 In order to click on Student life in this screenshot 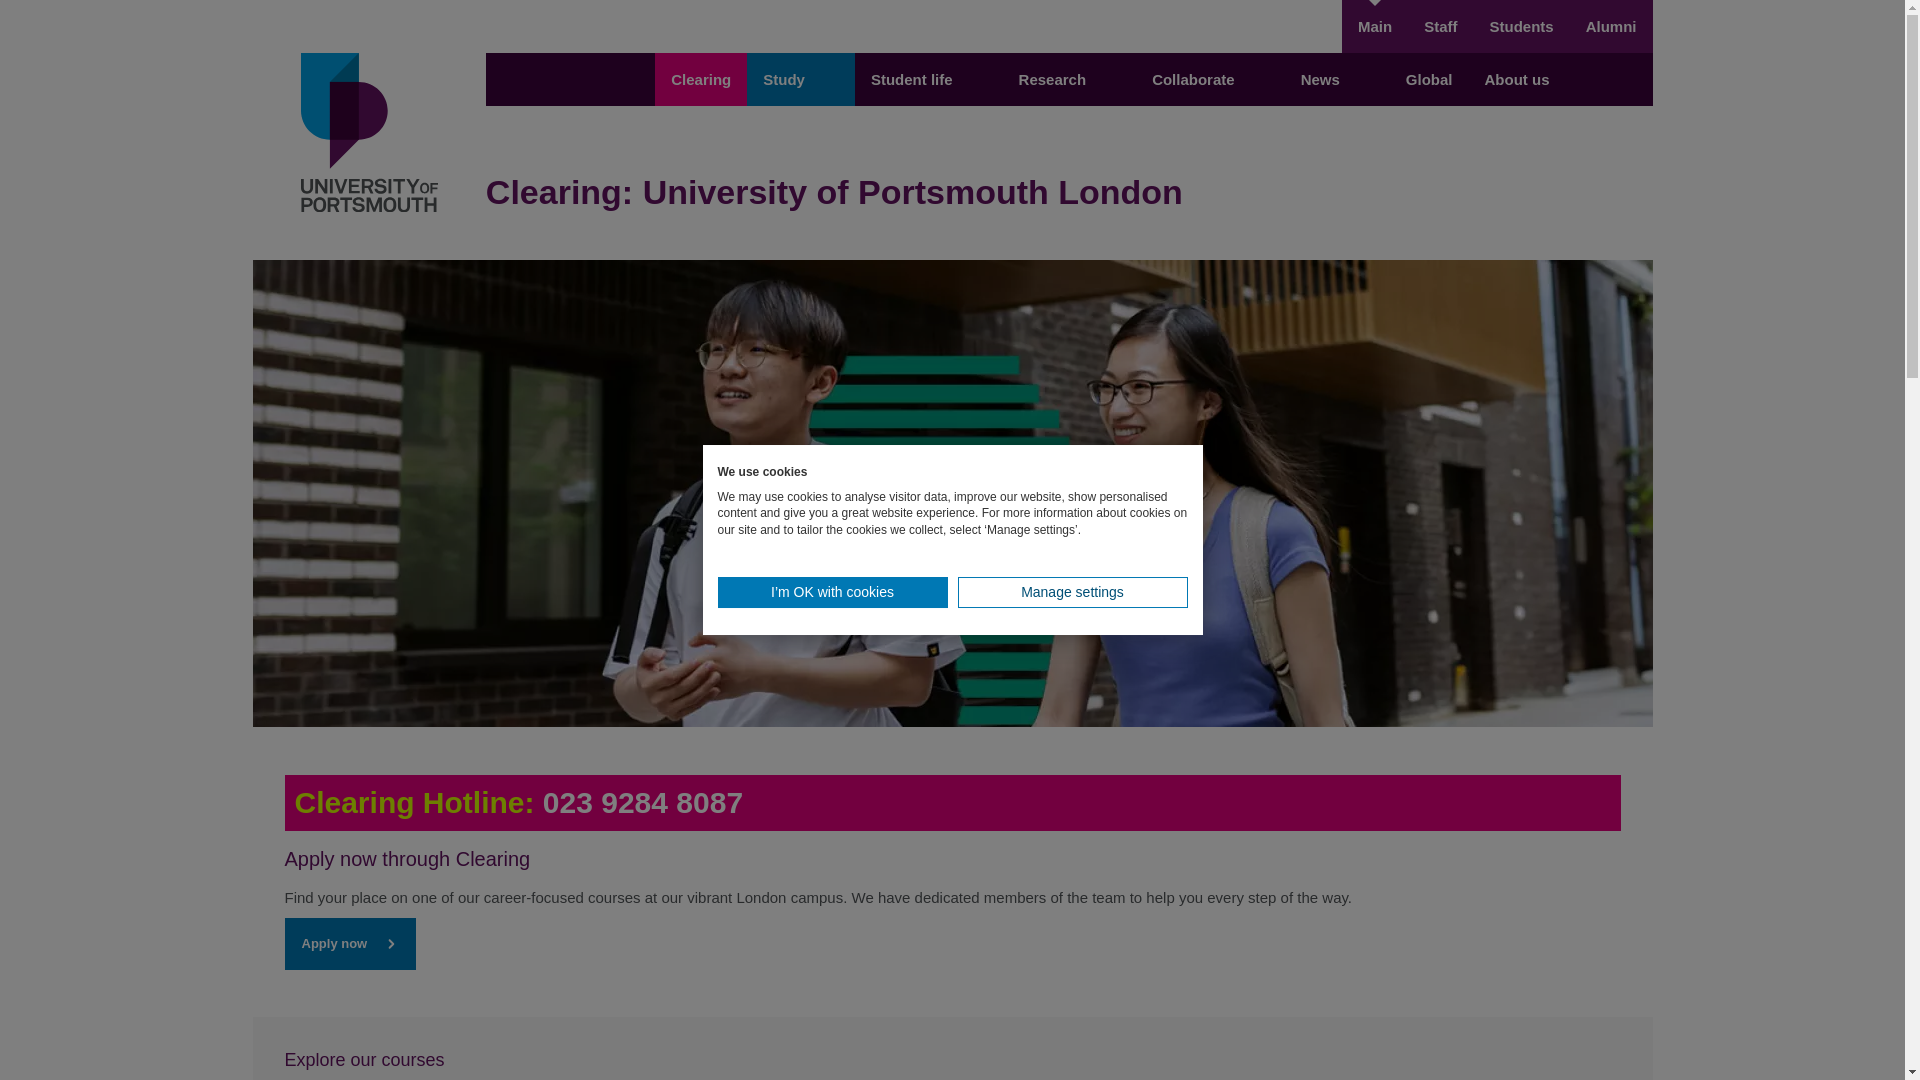, I will do `click(928, 78)`.